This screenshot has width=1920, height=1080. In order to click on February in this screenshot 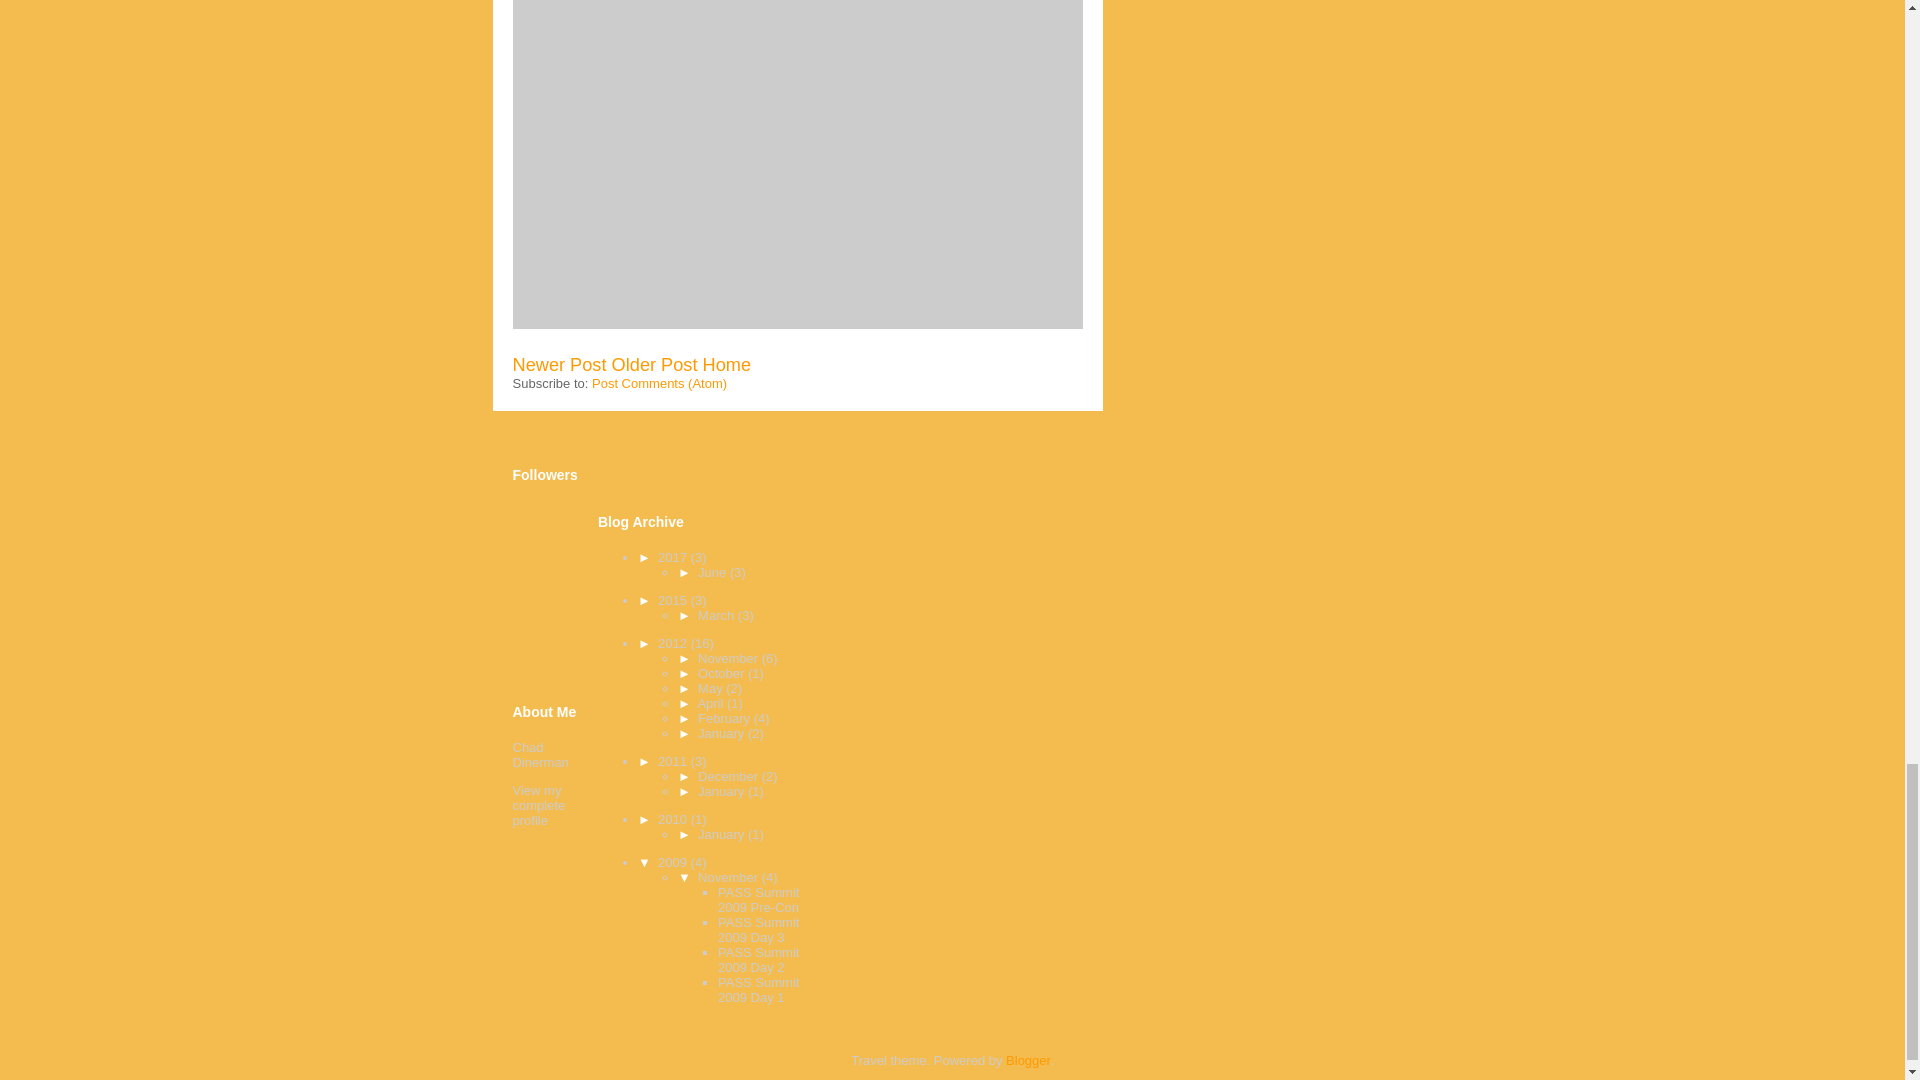, I will do `click(726, 718)`.